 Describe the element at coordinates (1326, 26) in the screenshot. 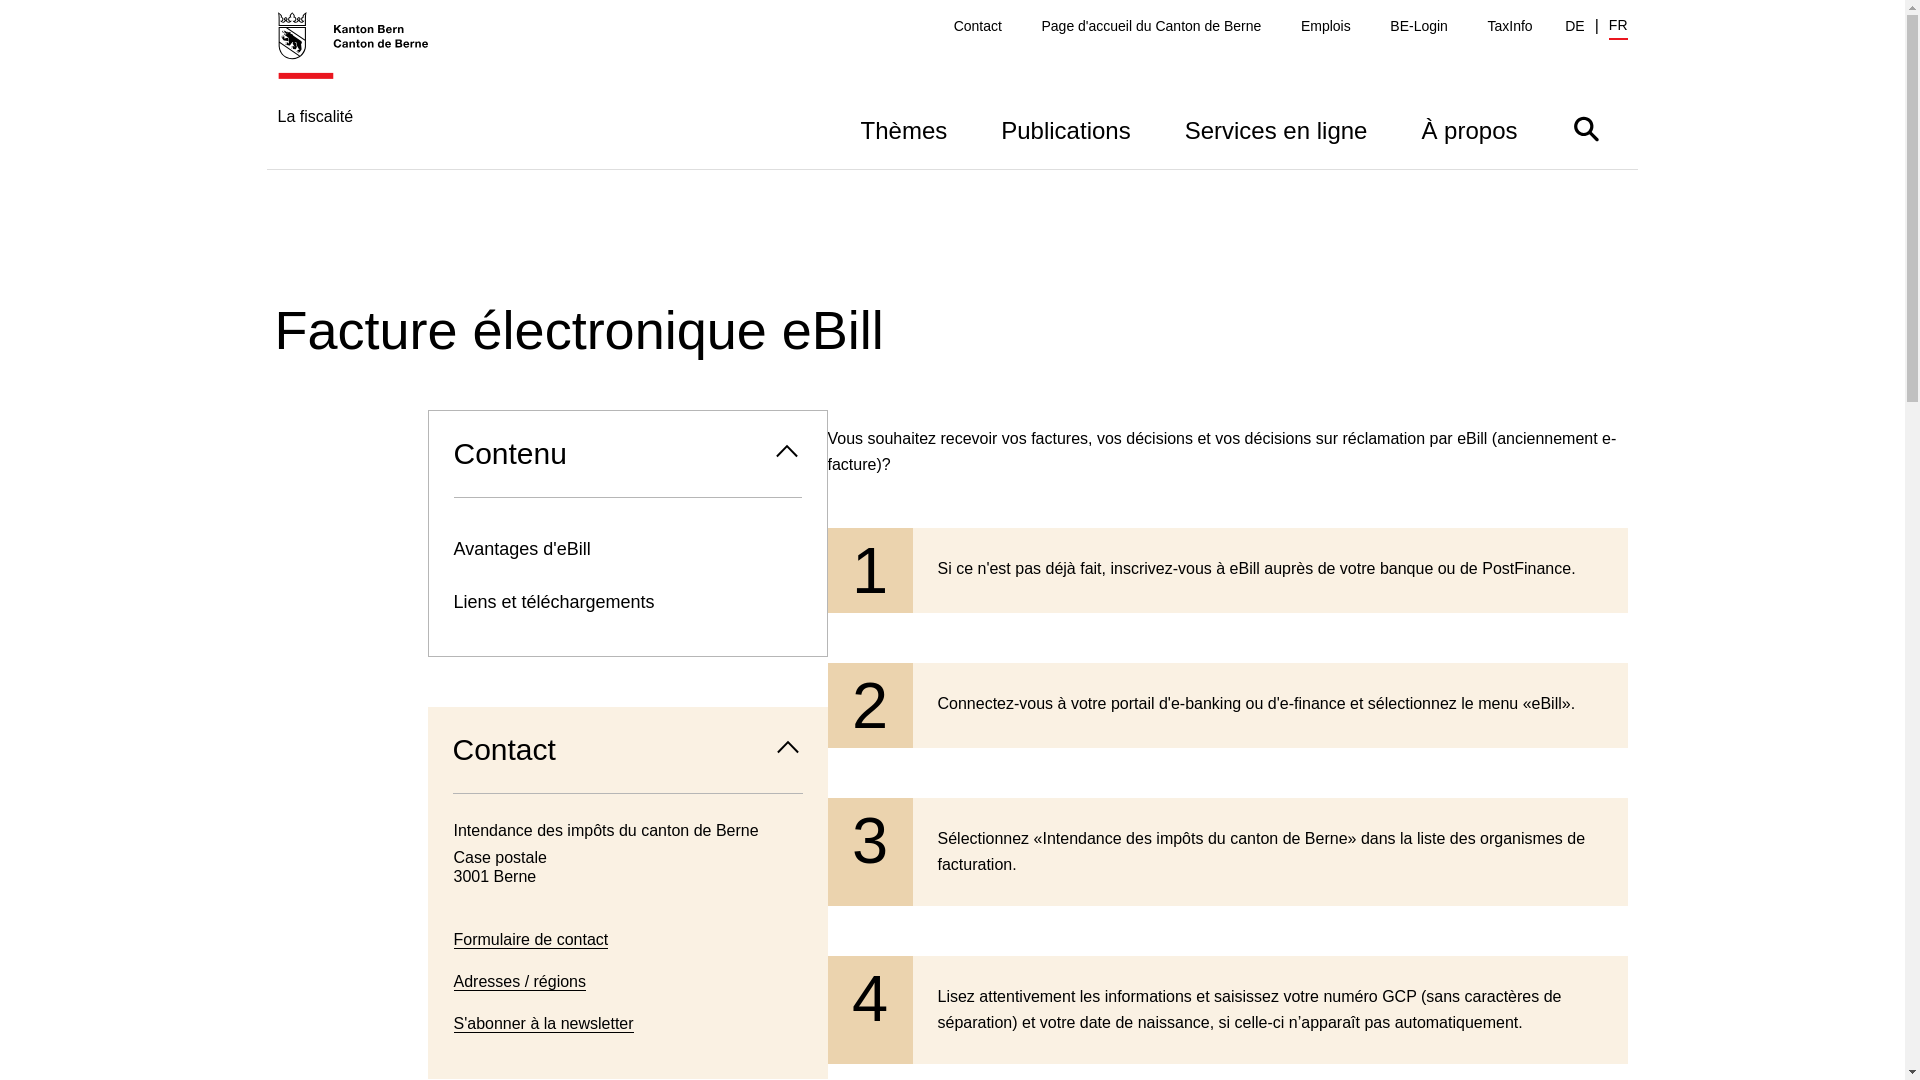

I see `Emplois` at that location.